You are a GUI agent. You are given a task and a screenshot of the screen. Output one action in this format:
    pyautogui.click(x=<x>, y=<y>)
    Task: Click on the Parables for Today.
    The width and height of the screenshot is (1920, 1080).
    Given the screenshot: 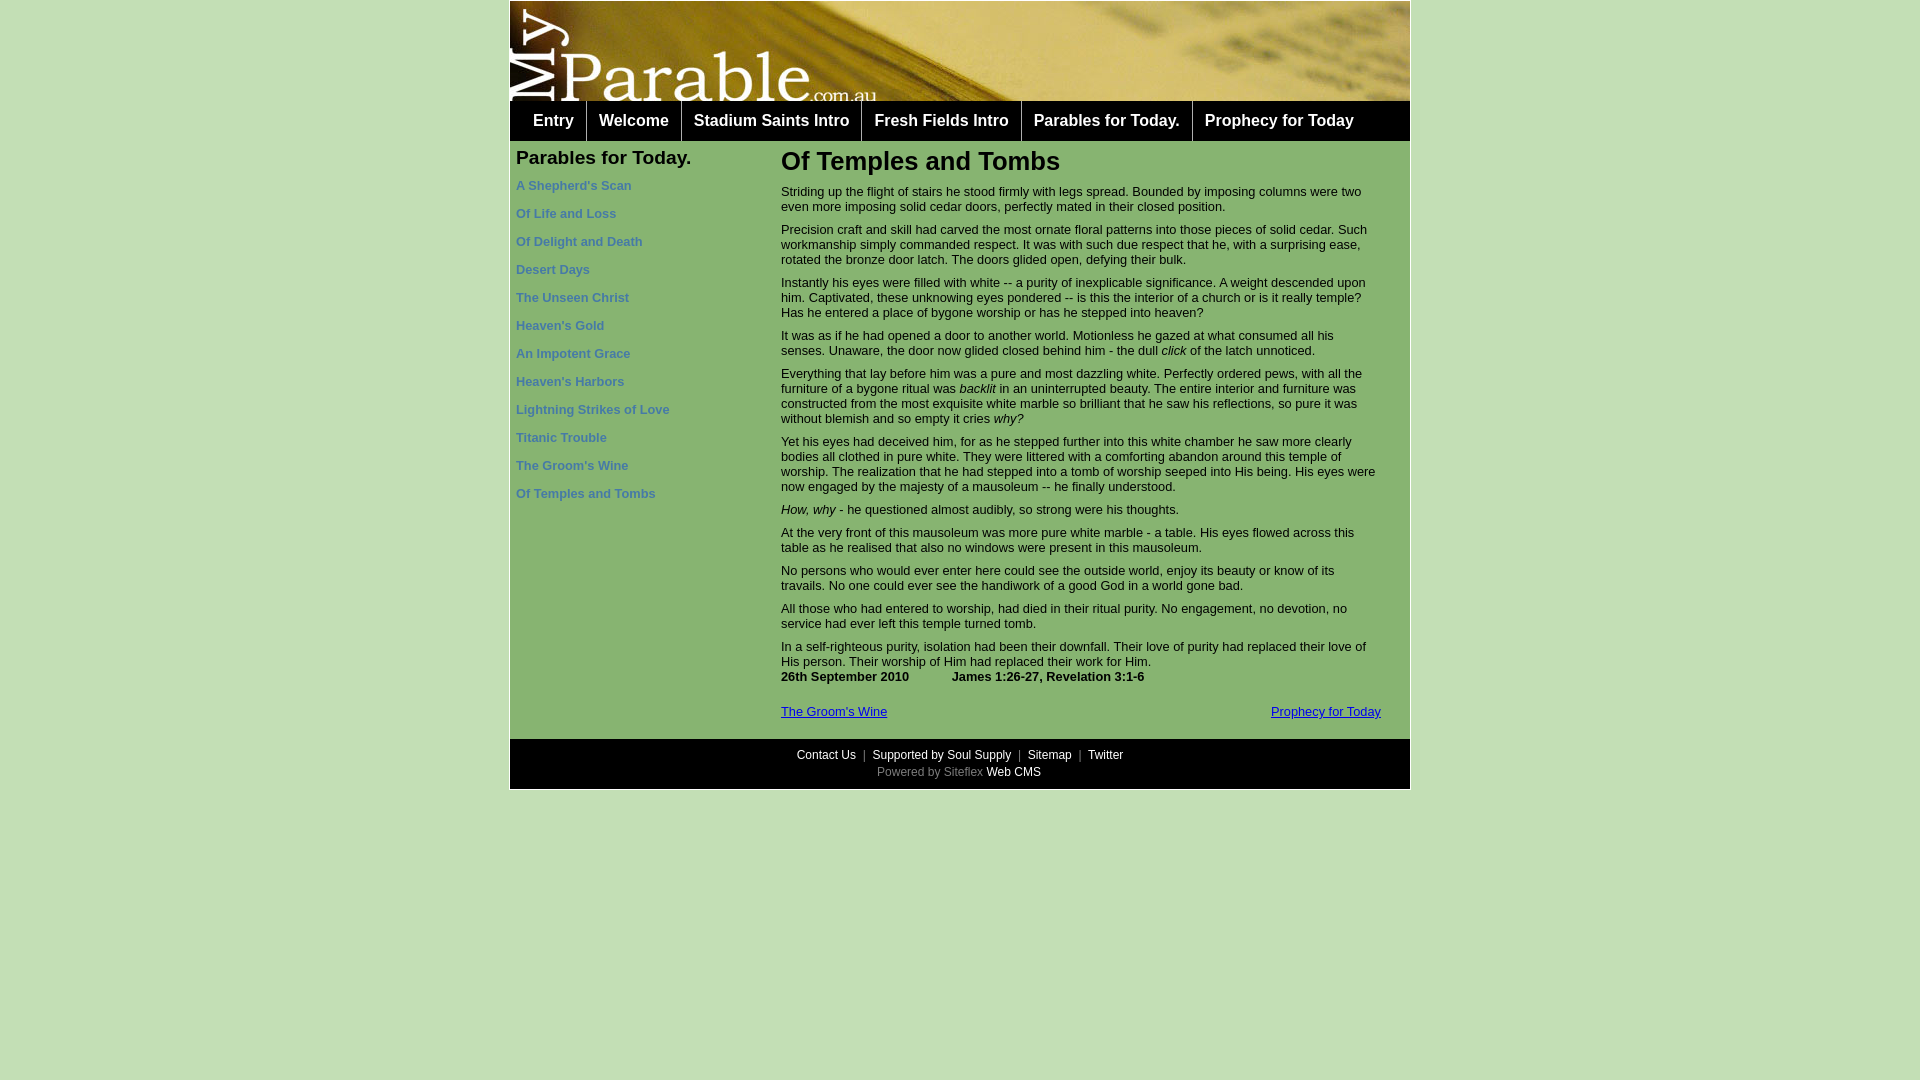 What is the action you would take?
    pyautogui.click(x=1107, y=121)
    